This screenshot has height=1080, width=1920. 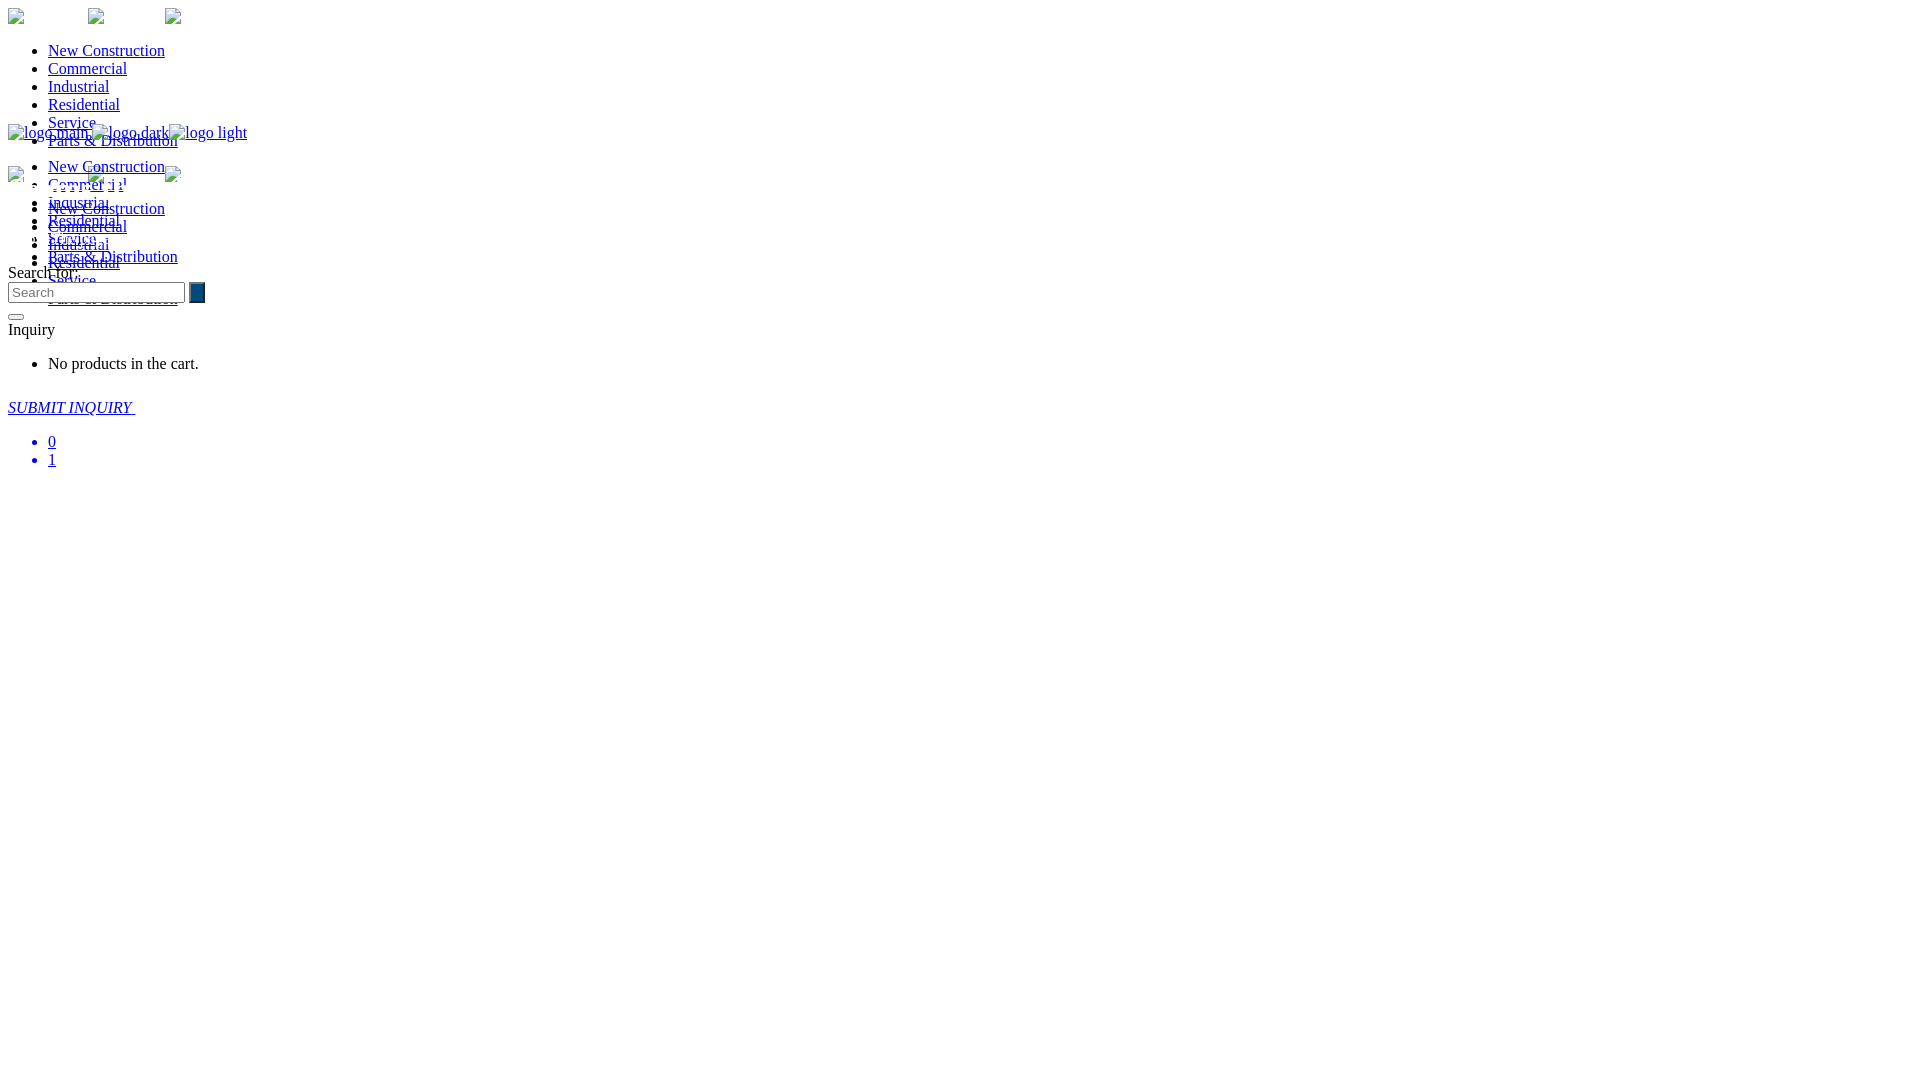 I want to click on Parts & Distribution, so click(x=113, y=140).